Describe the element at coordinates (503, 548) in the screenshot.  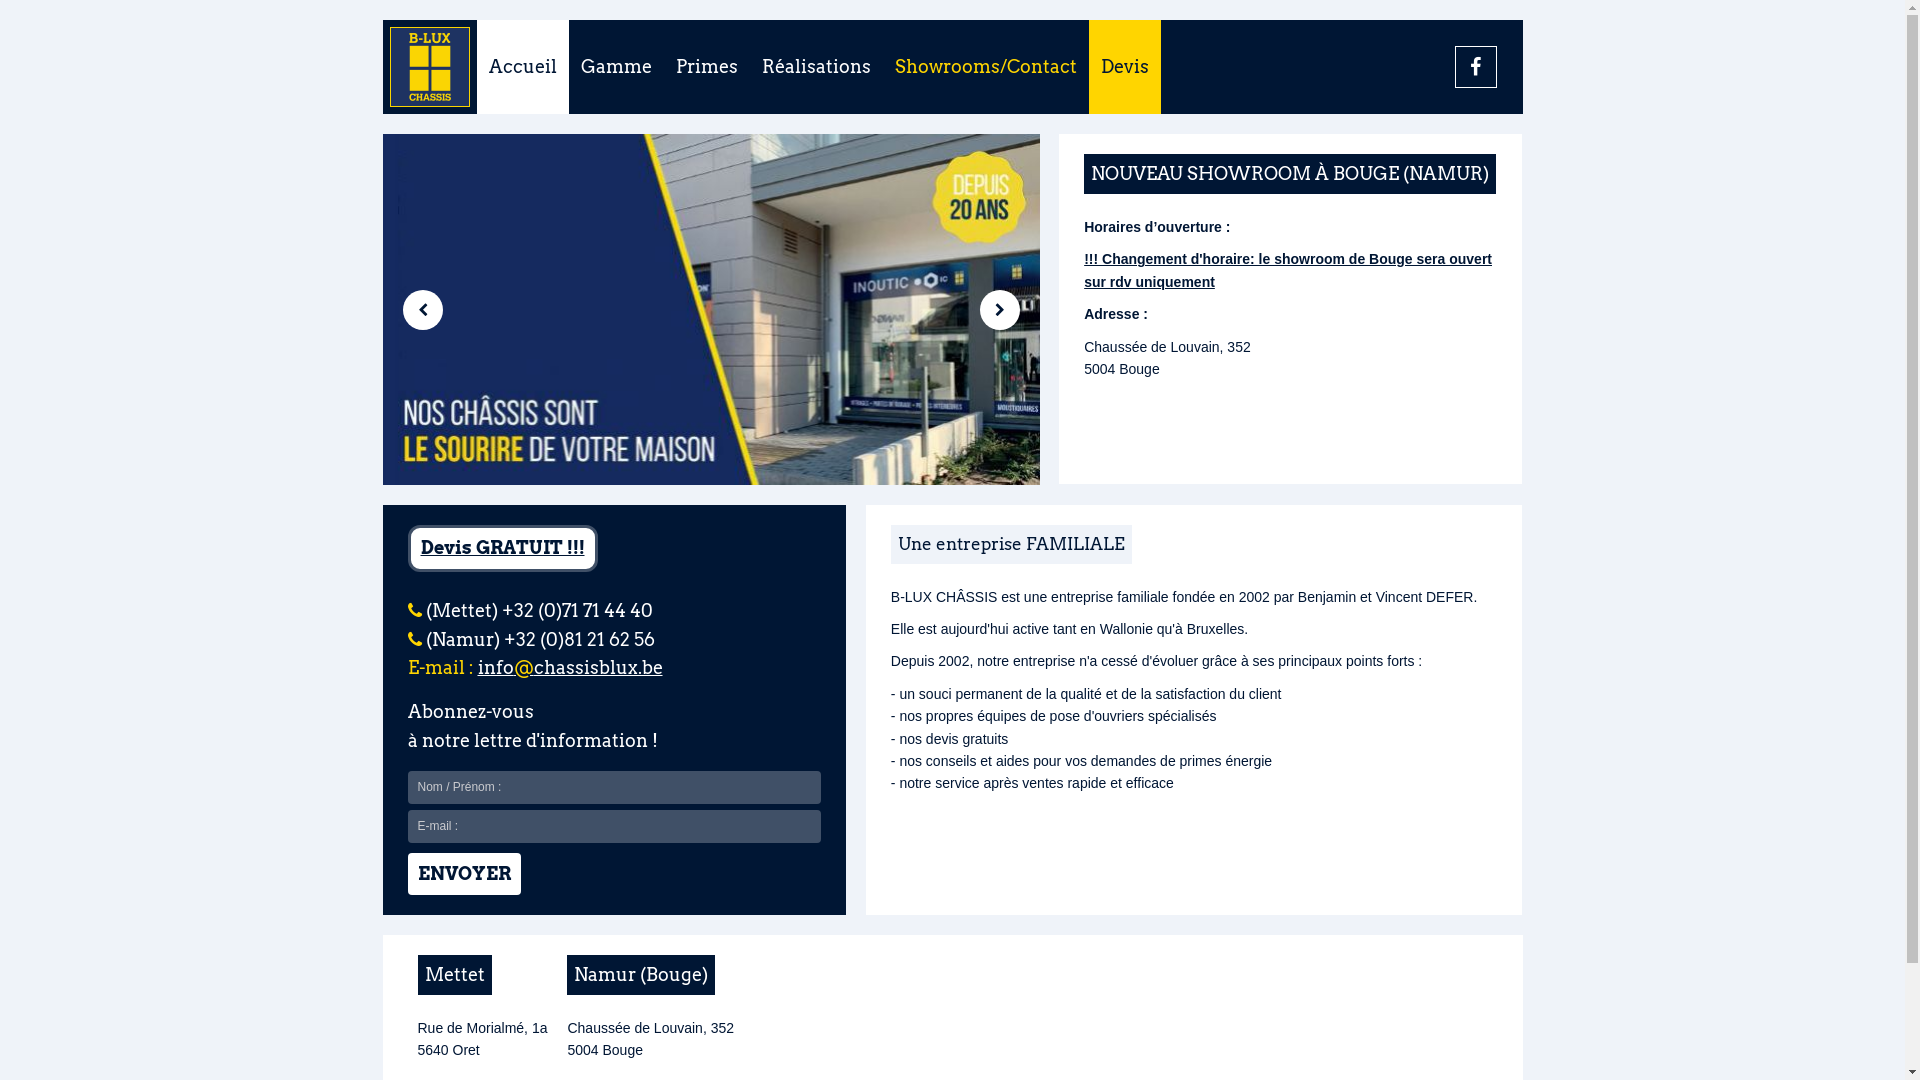
I see `Devis GRATUIT !!!` at that location.